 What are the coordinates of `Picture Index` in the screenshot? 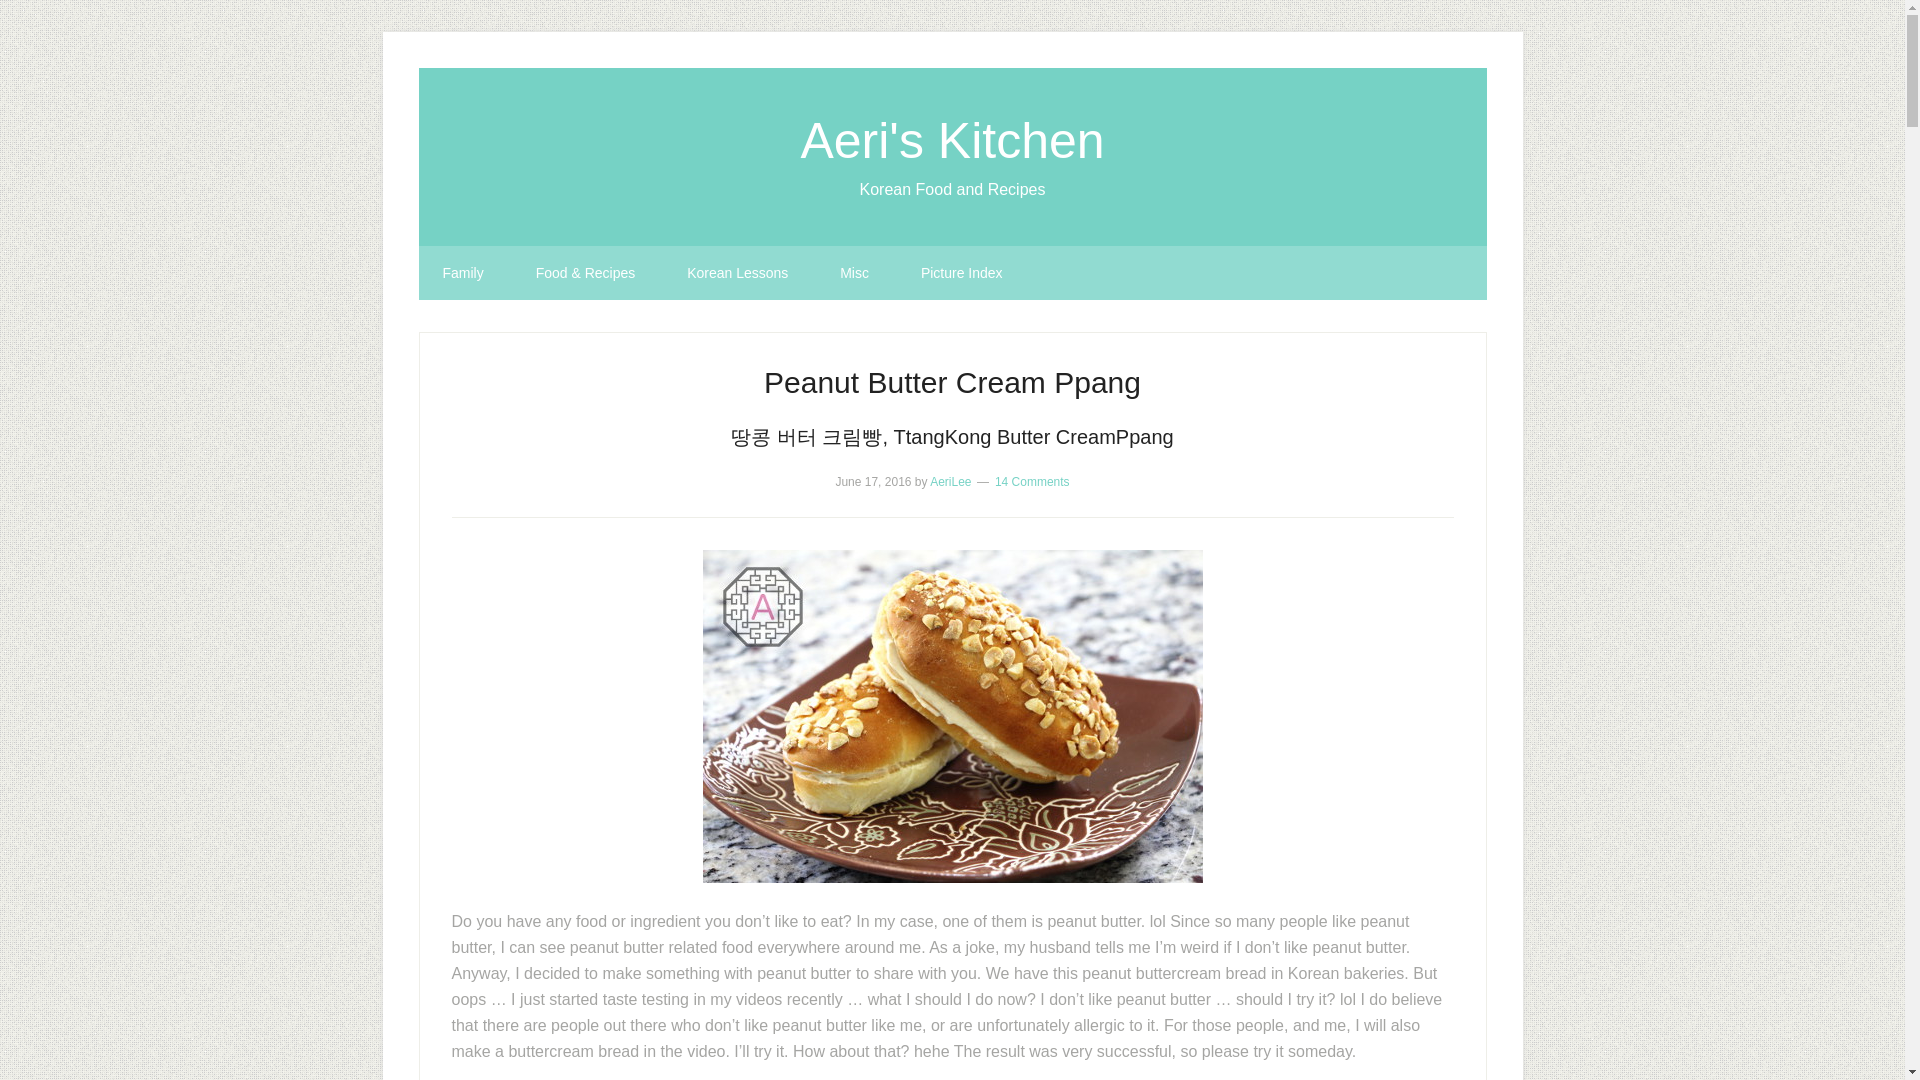 It's located at (962, 273).